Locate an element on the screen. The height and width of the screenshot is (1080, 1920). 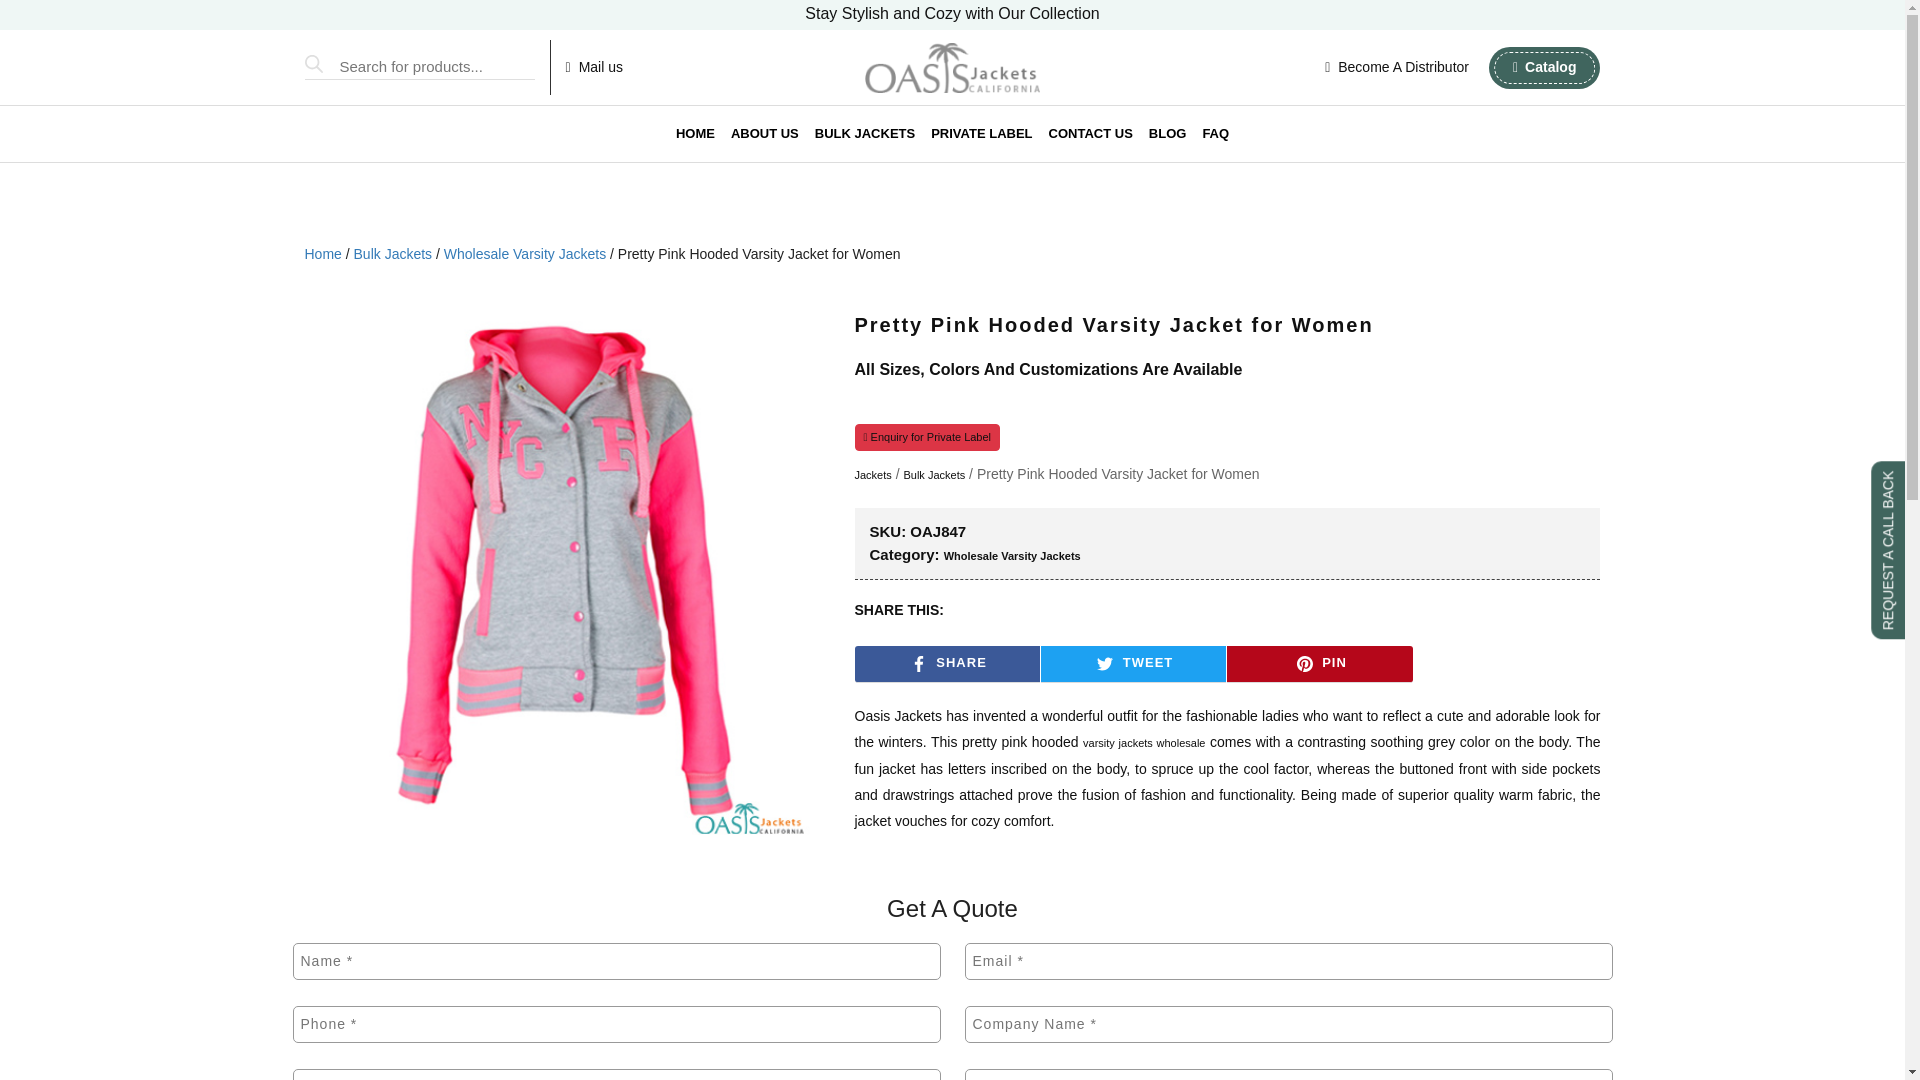
FACEBOOK is located at coordinates (918, 663).